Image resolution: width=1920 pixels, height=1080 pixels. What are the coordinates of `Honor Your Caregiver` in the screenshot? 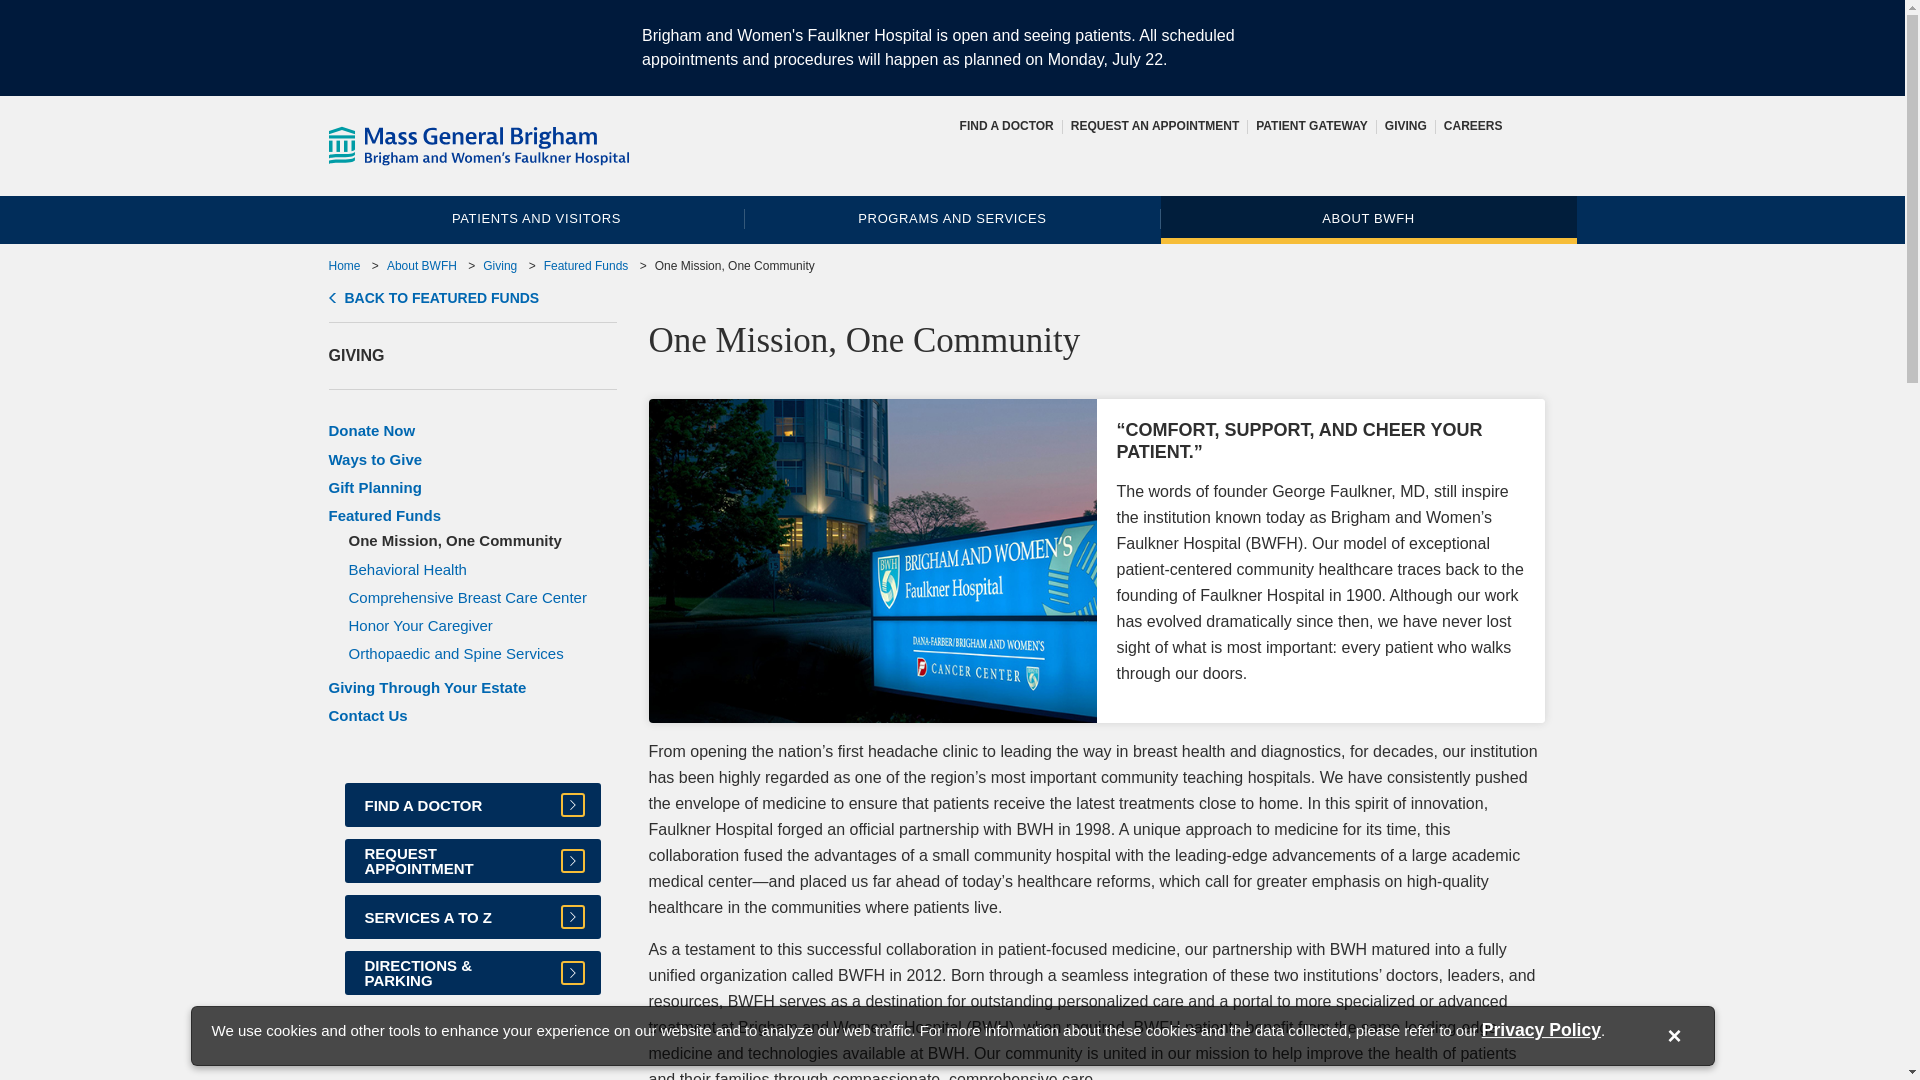 It's located at (419, 624).